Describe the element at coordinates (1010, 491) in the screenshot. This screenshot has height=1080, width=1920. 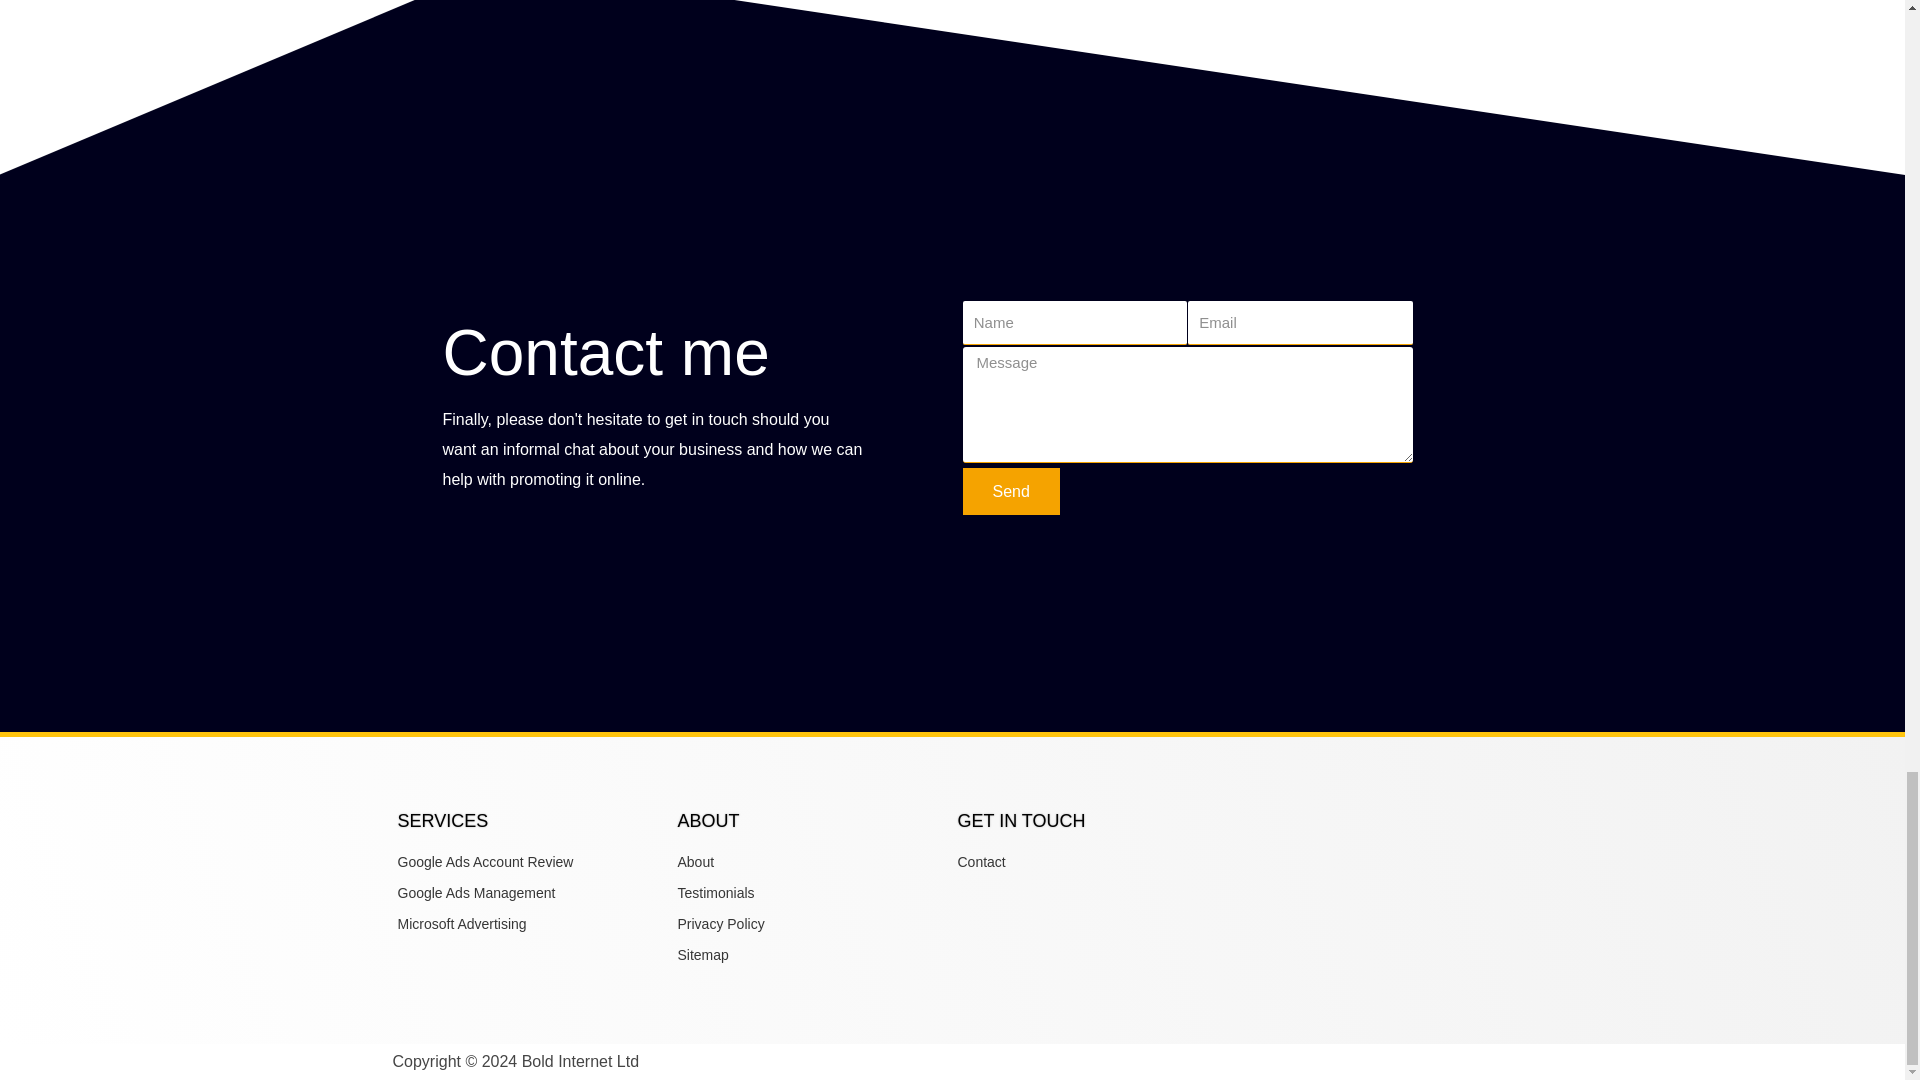
I see `Send` at that location.